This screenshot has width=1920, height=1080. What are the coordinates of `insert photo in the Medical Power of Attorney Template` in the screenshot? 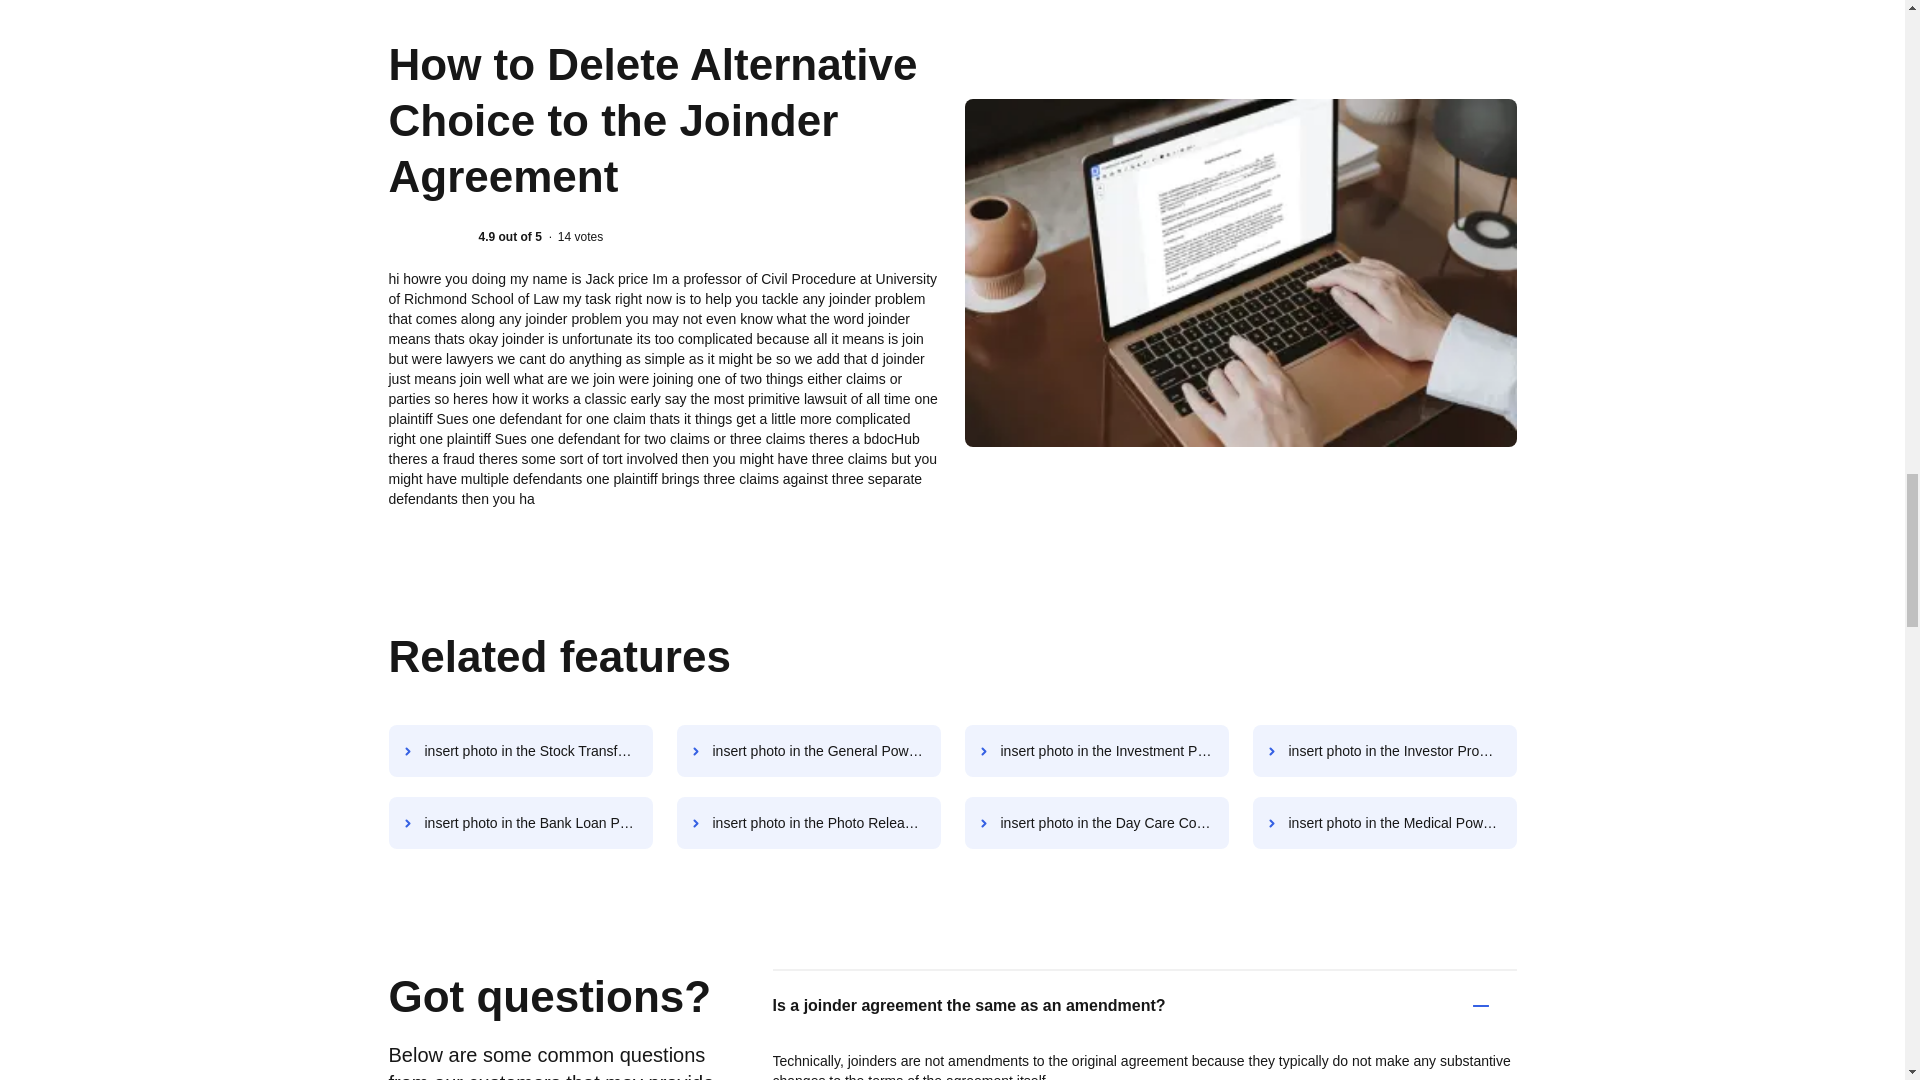 It's located at (1384, 822).